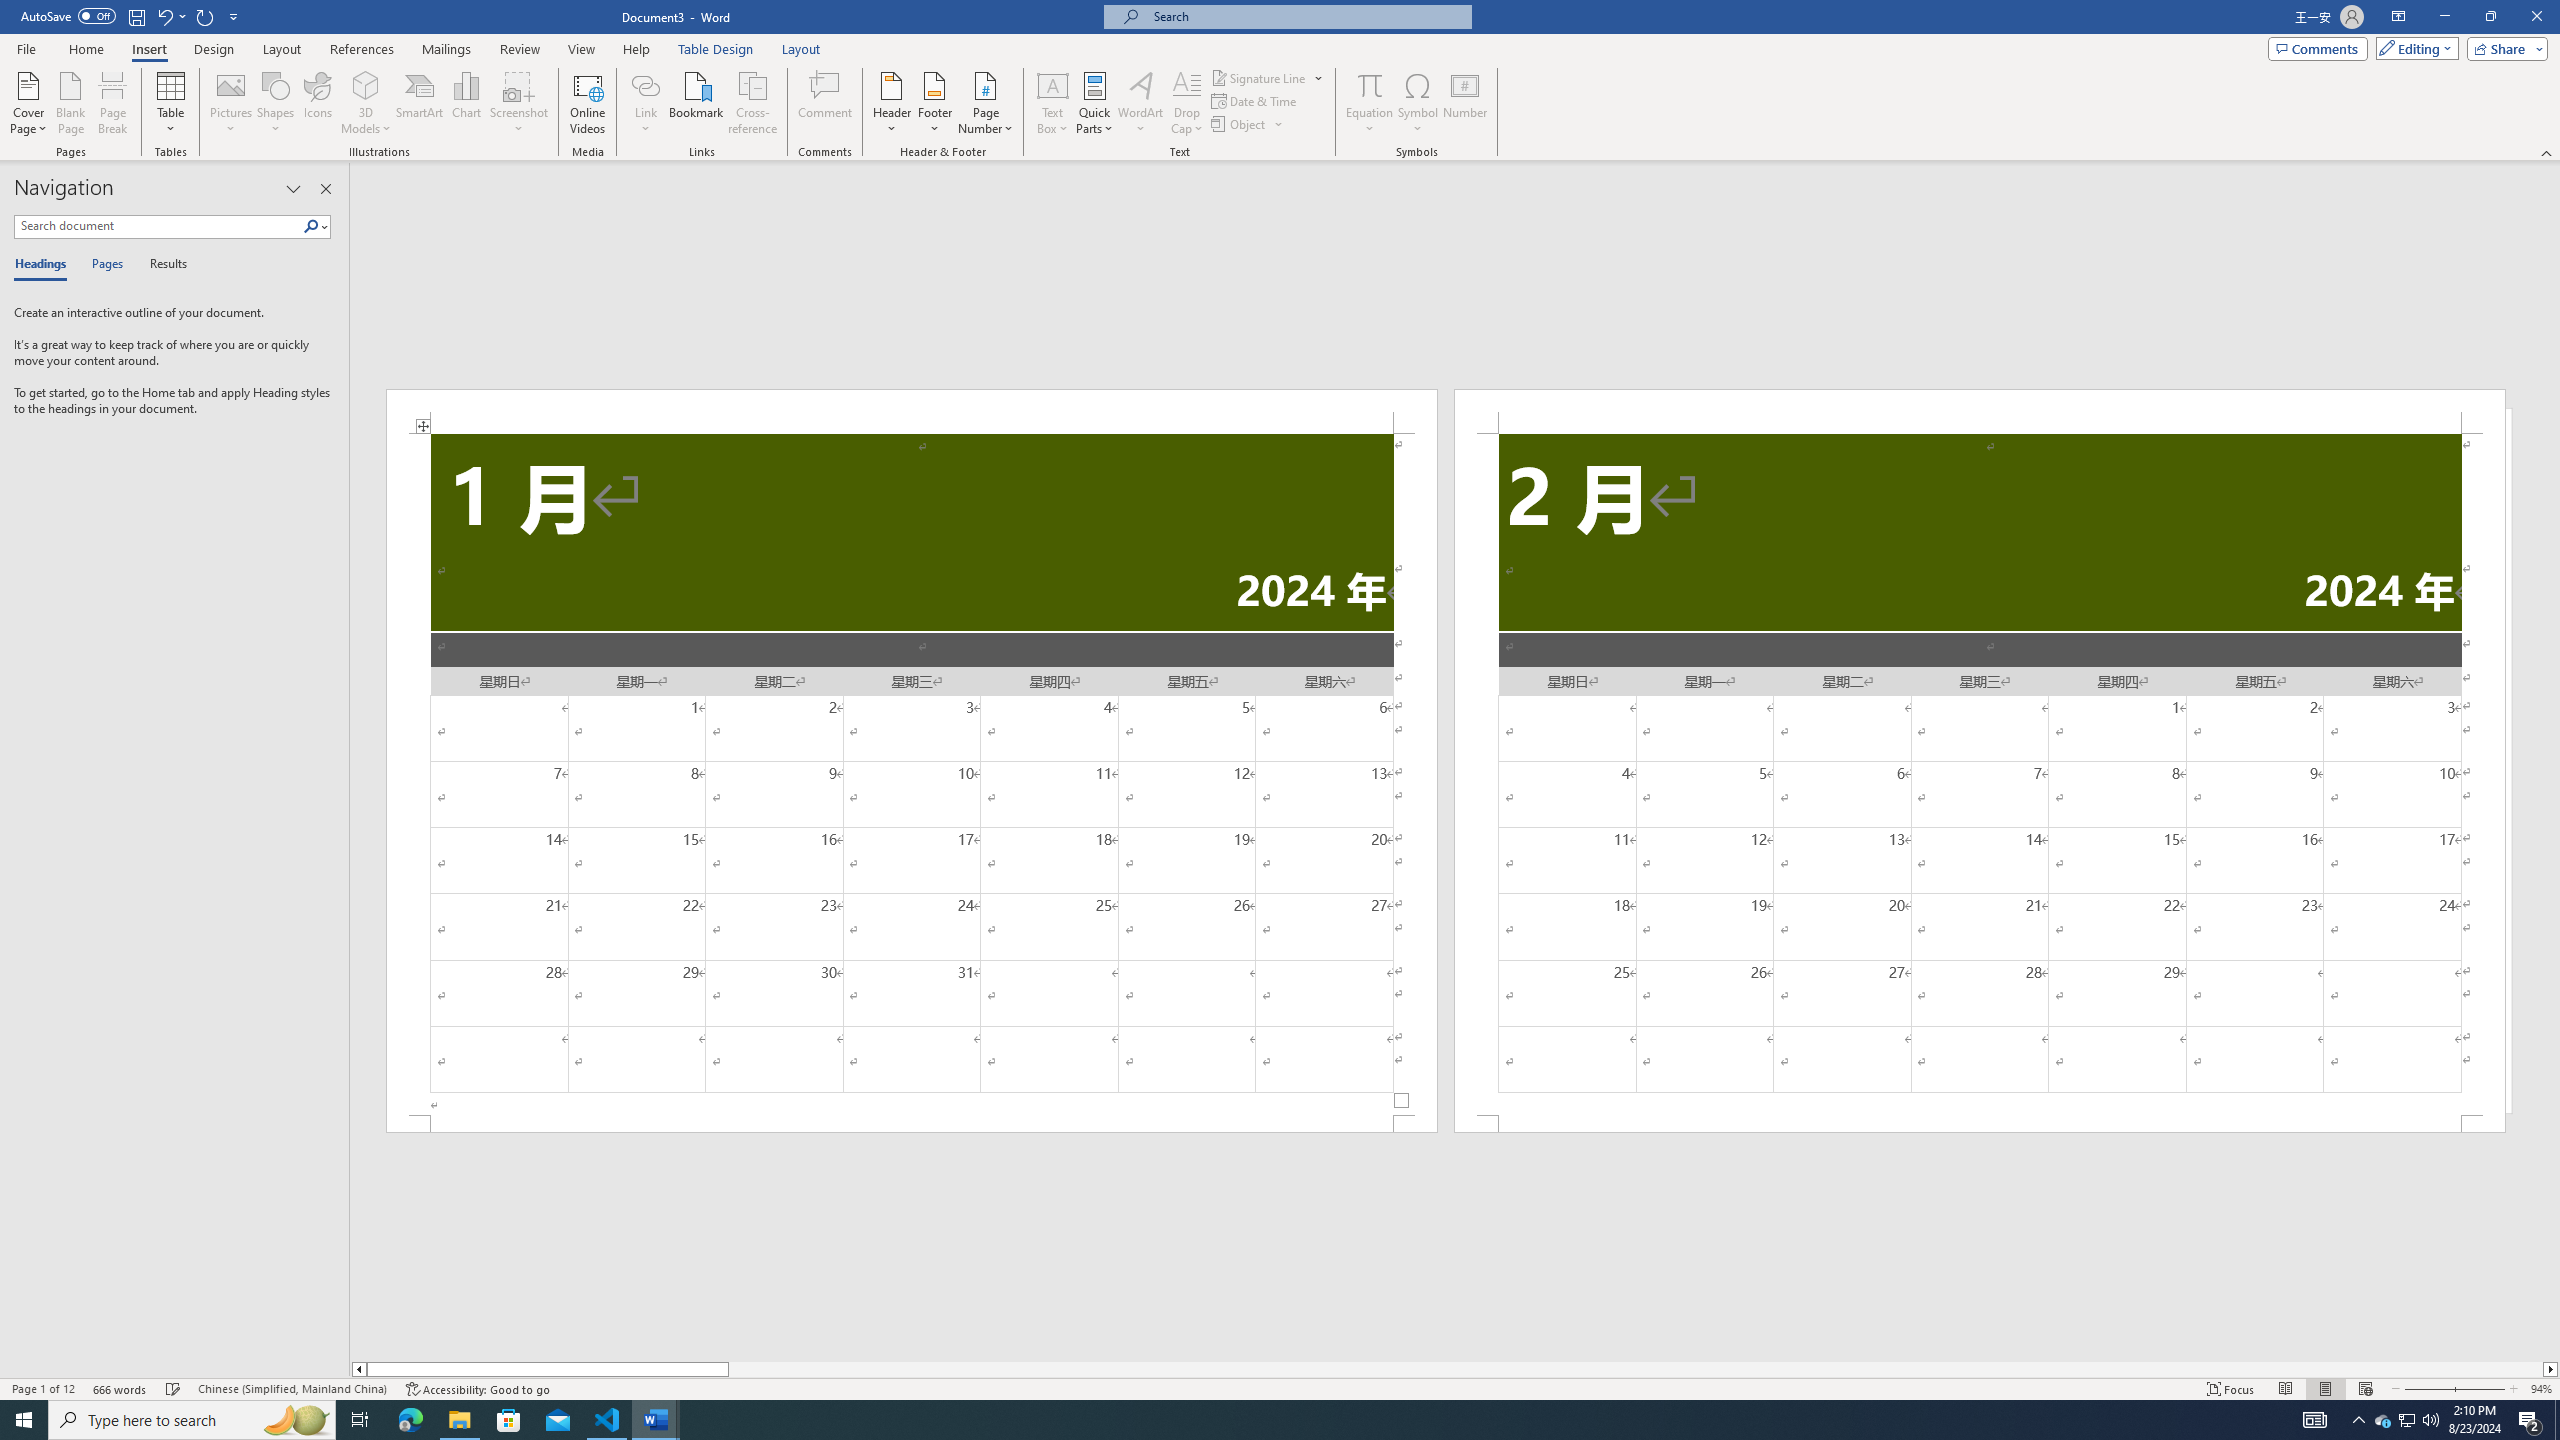  Describe the element at coordinates (112, 103) in the screenshot. I see `Page Break` at that location.